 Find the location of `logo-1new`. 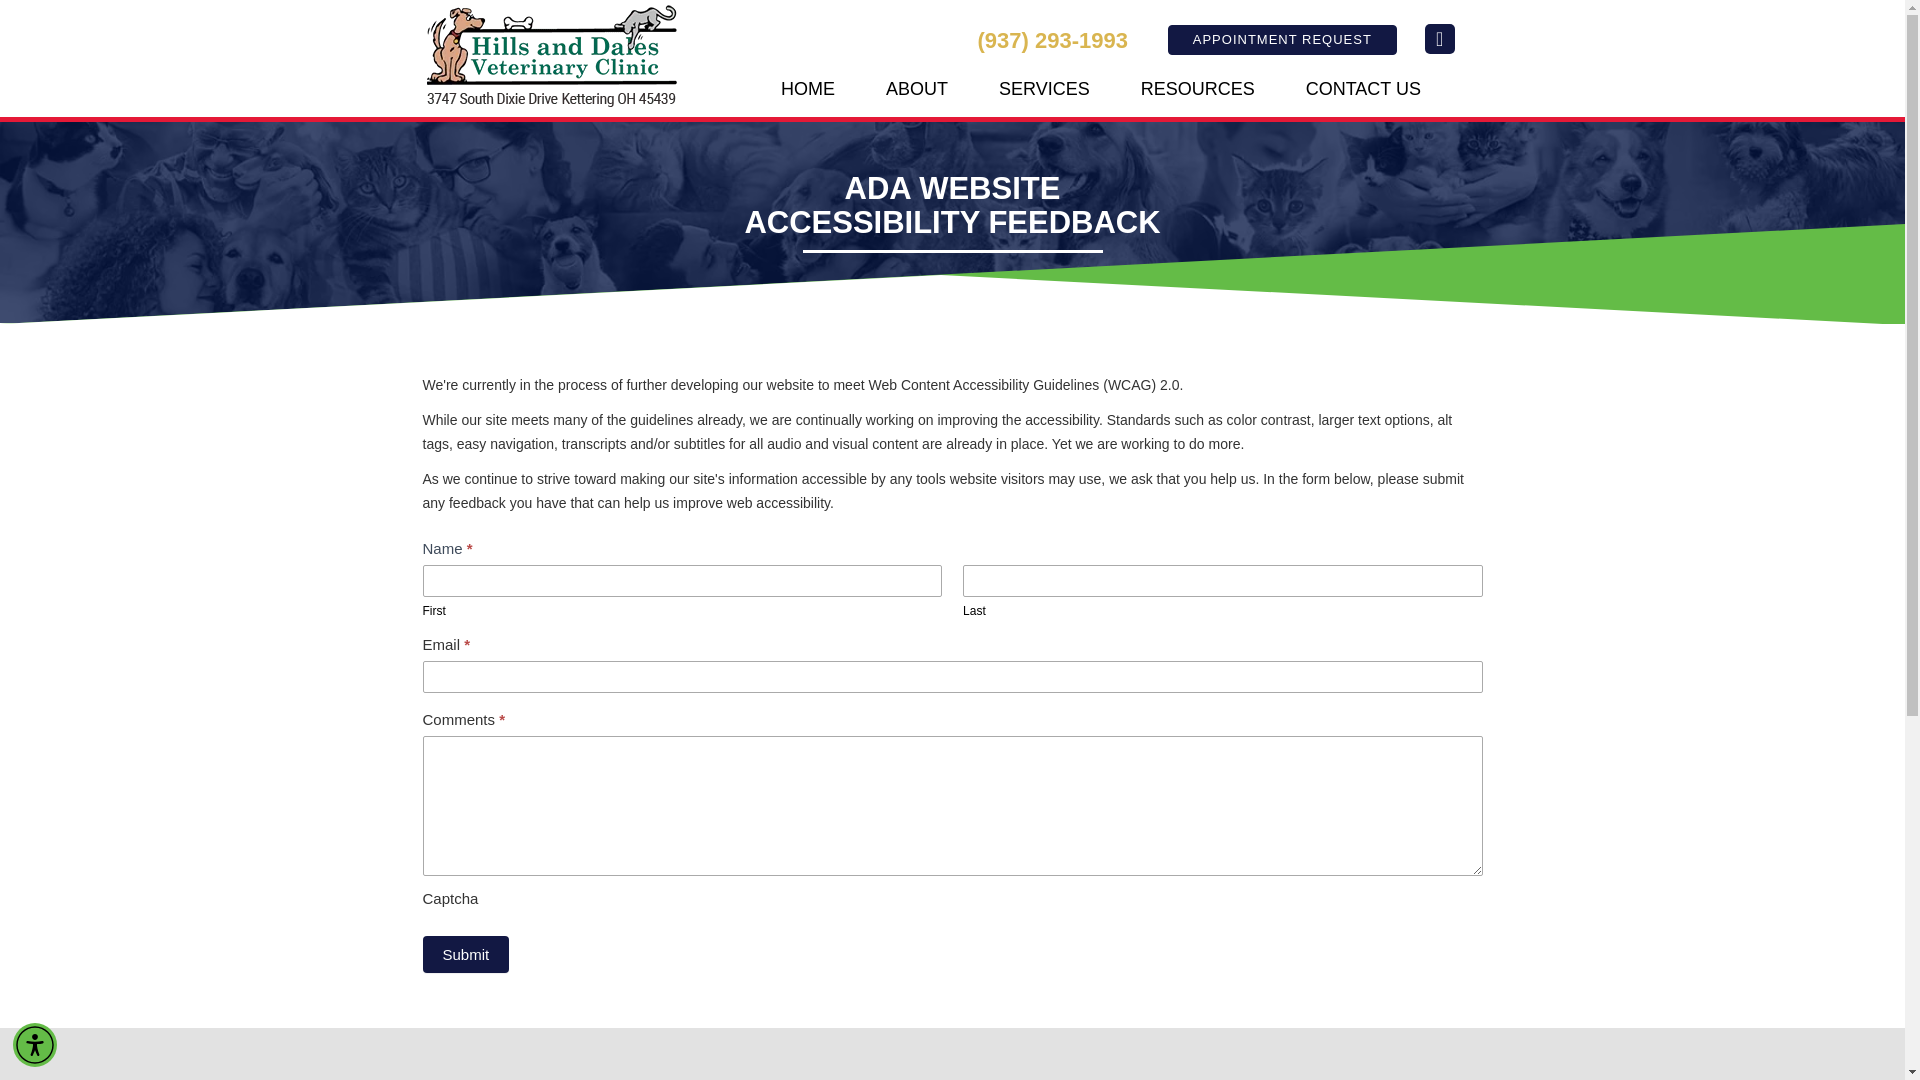

logo-1new is located at coordinates (552, 56).